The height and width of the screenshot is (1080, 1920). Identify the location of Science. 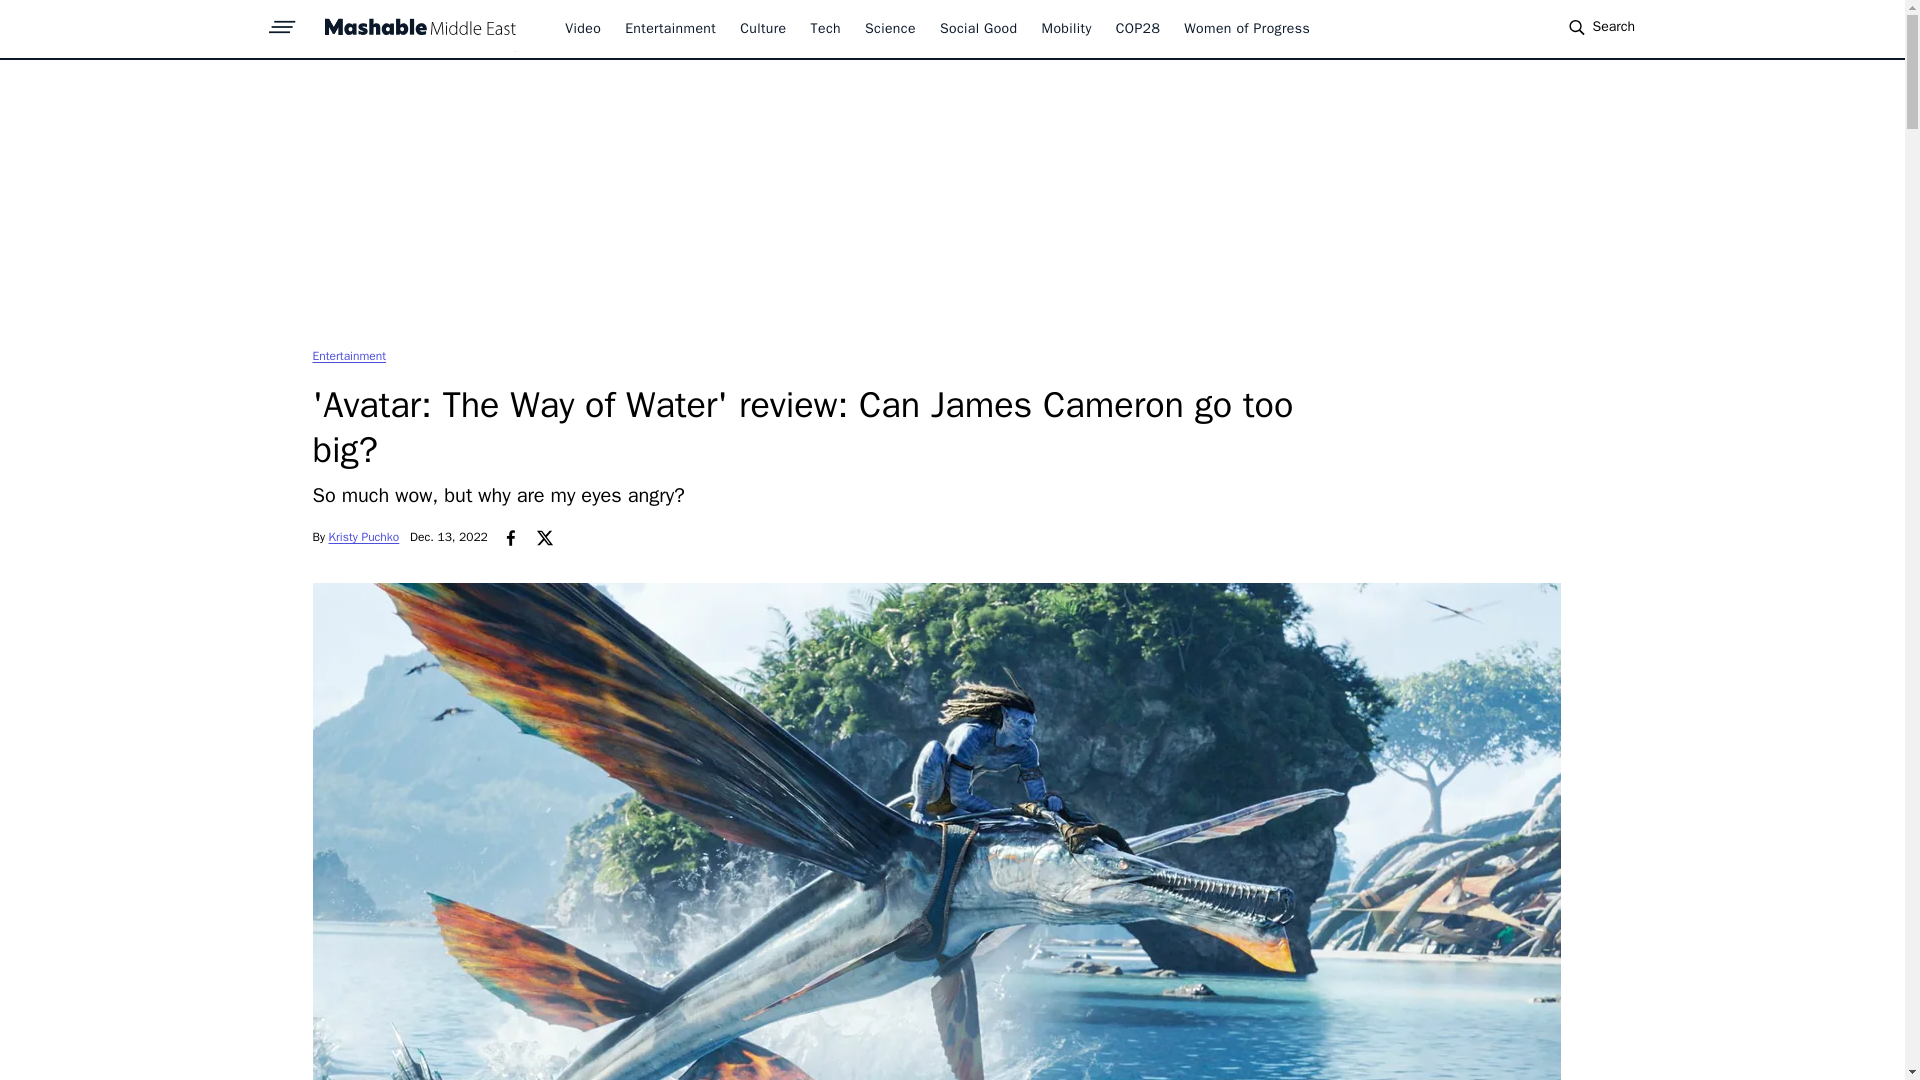
(890, 28).